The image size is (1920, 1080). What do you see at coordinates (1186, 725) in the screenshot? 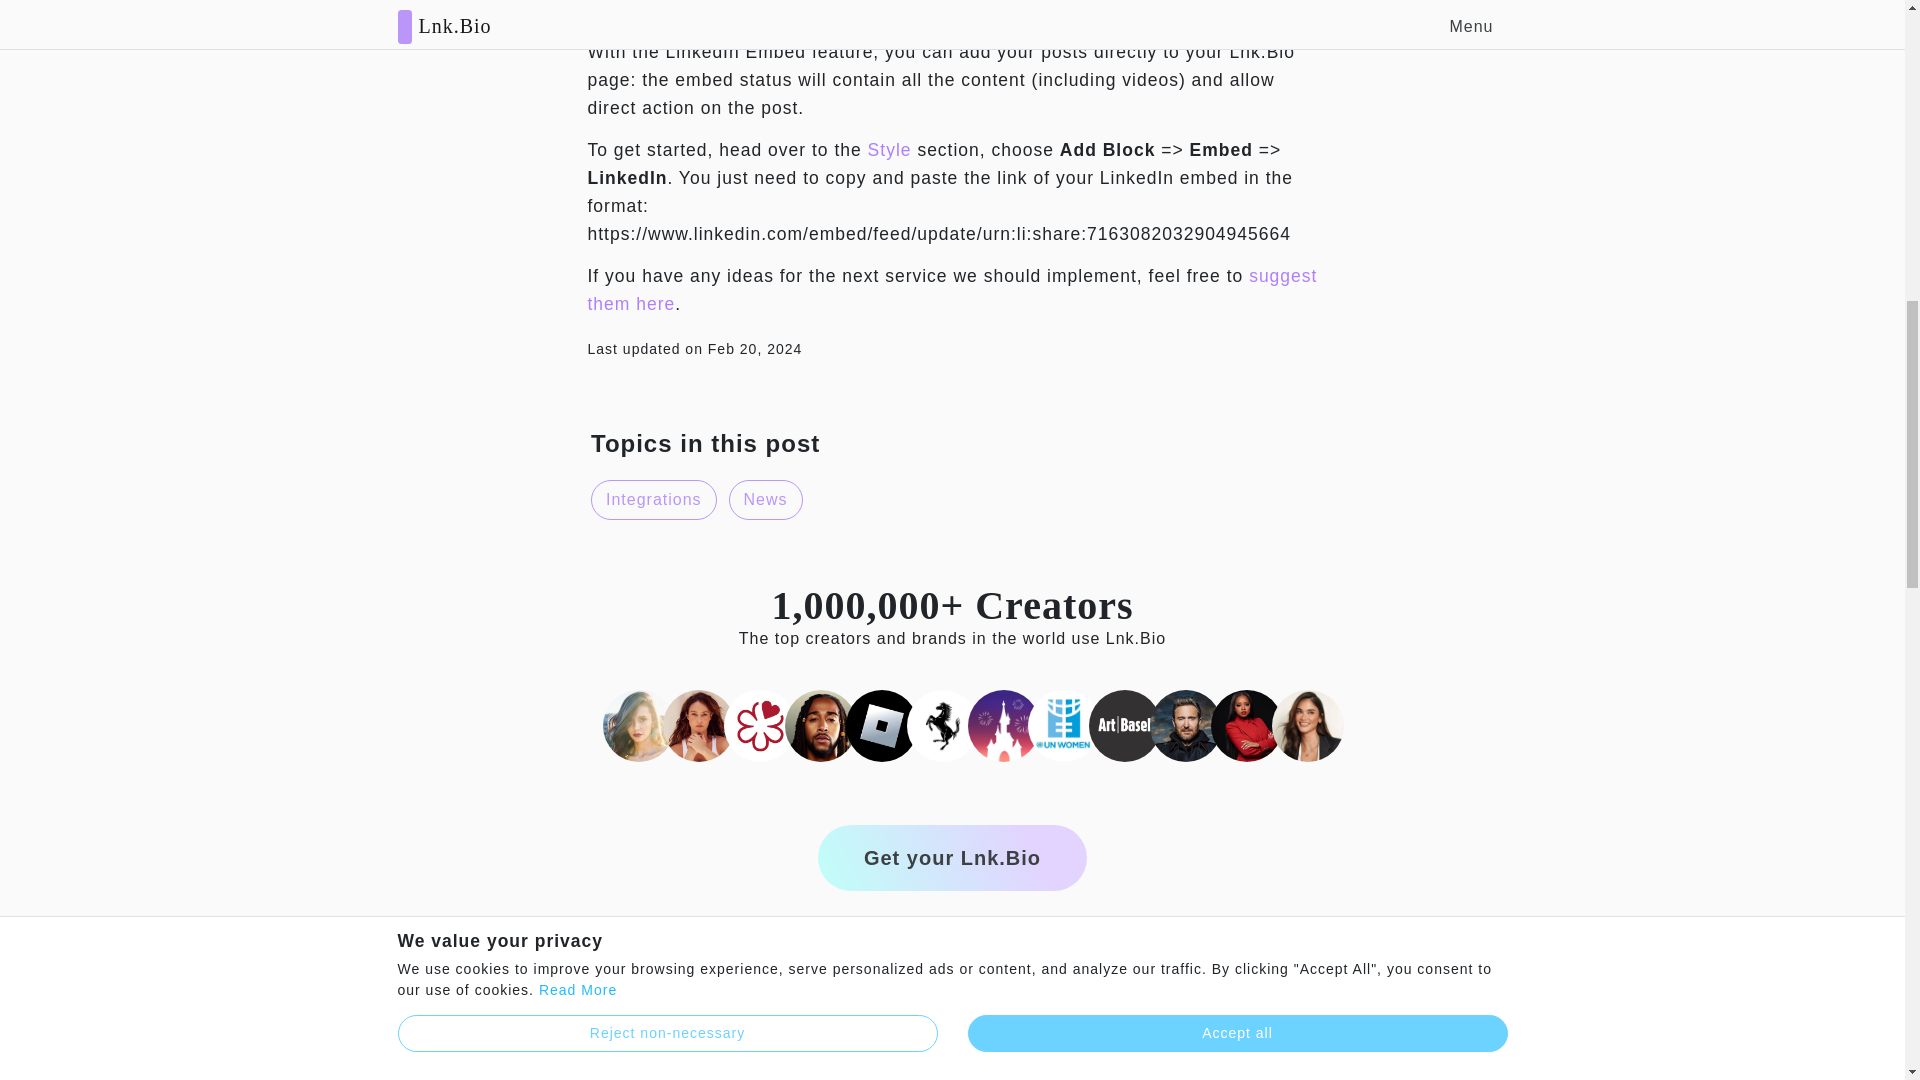
I see `davidguetta` at bounding box center [1186, 725].